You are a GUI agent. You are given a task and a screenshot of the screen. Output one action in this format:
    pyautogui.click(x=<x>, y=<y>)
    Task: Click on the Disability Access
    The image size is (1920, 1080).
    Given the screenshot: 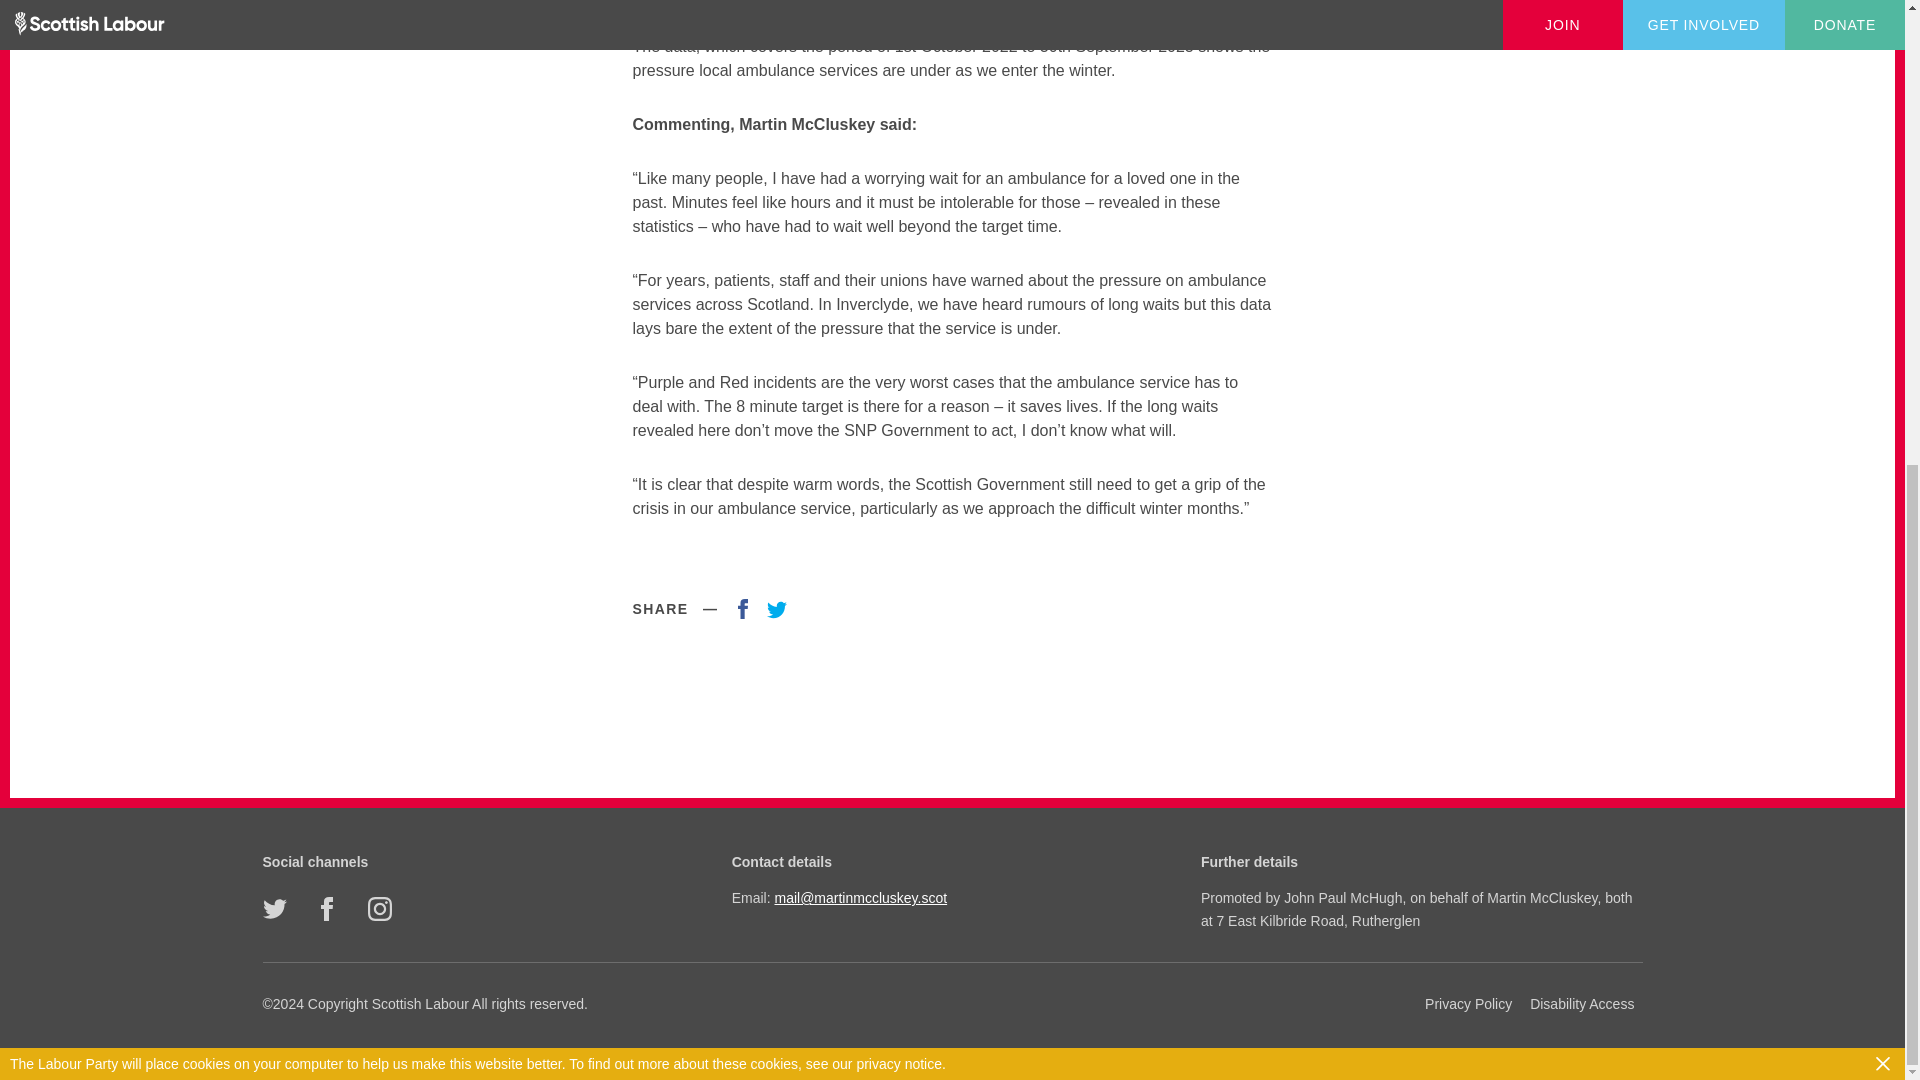 What is the action you would take?
    pyautogui.click(x=1582, y=1004)
    